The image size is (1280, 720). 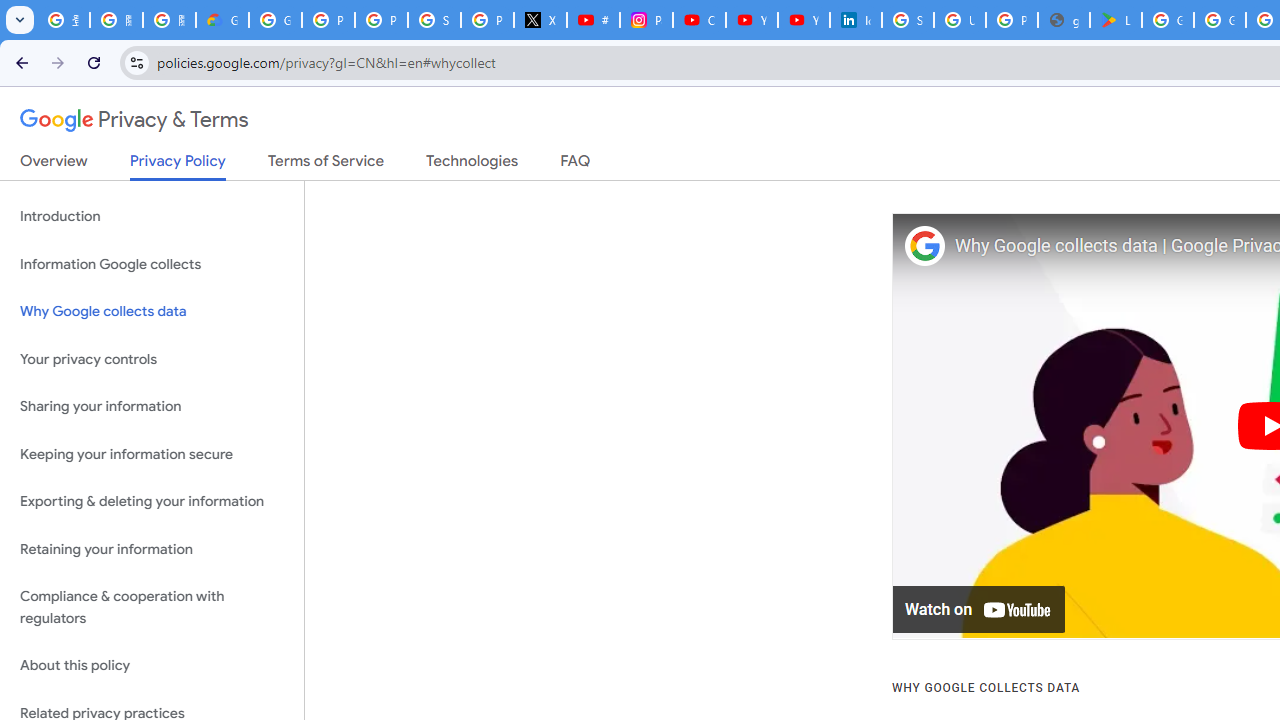 What do you see at coordinates (472, 165) in the screenshot?
I see `Technologies` at bounding box center [472, 165].